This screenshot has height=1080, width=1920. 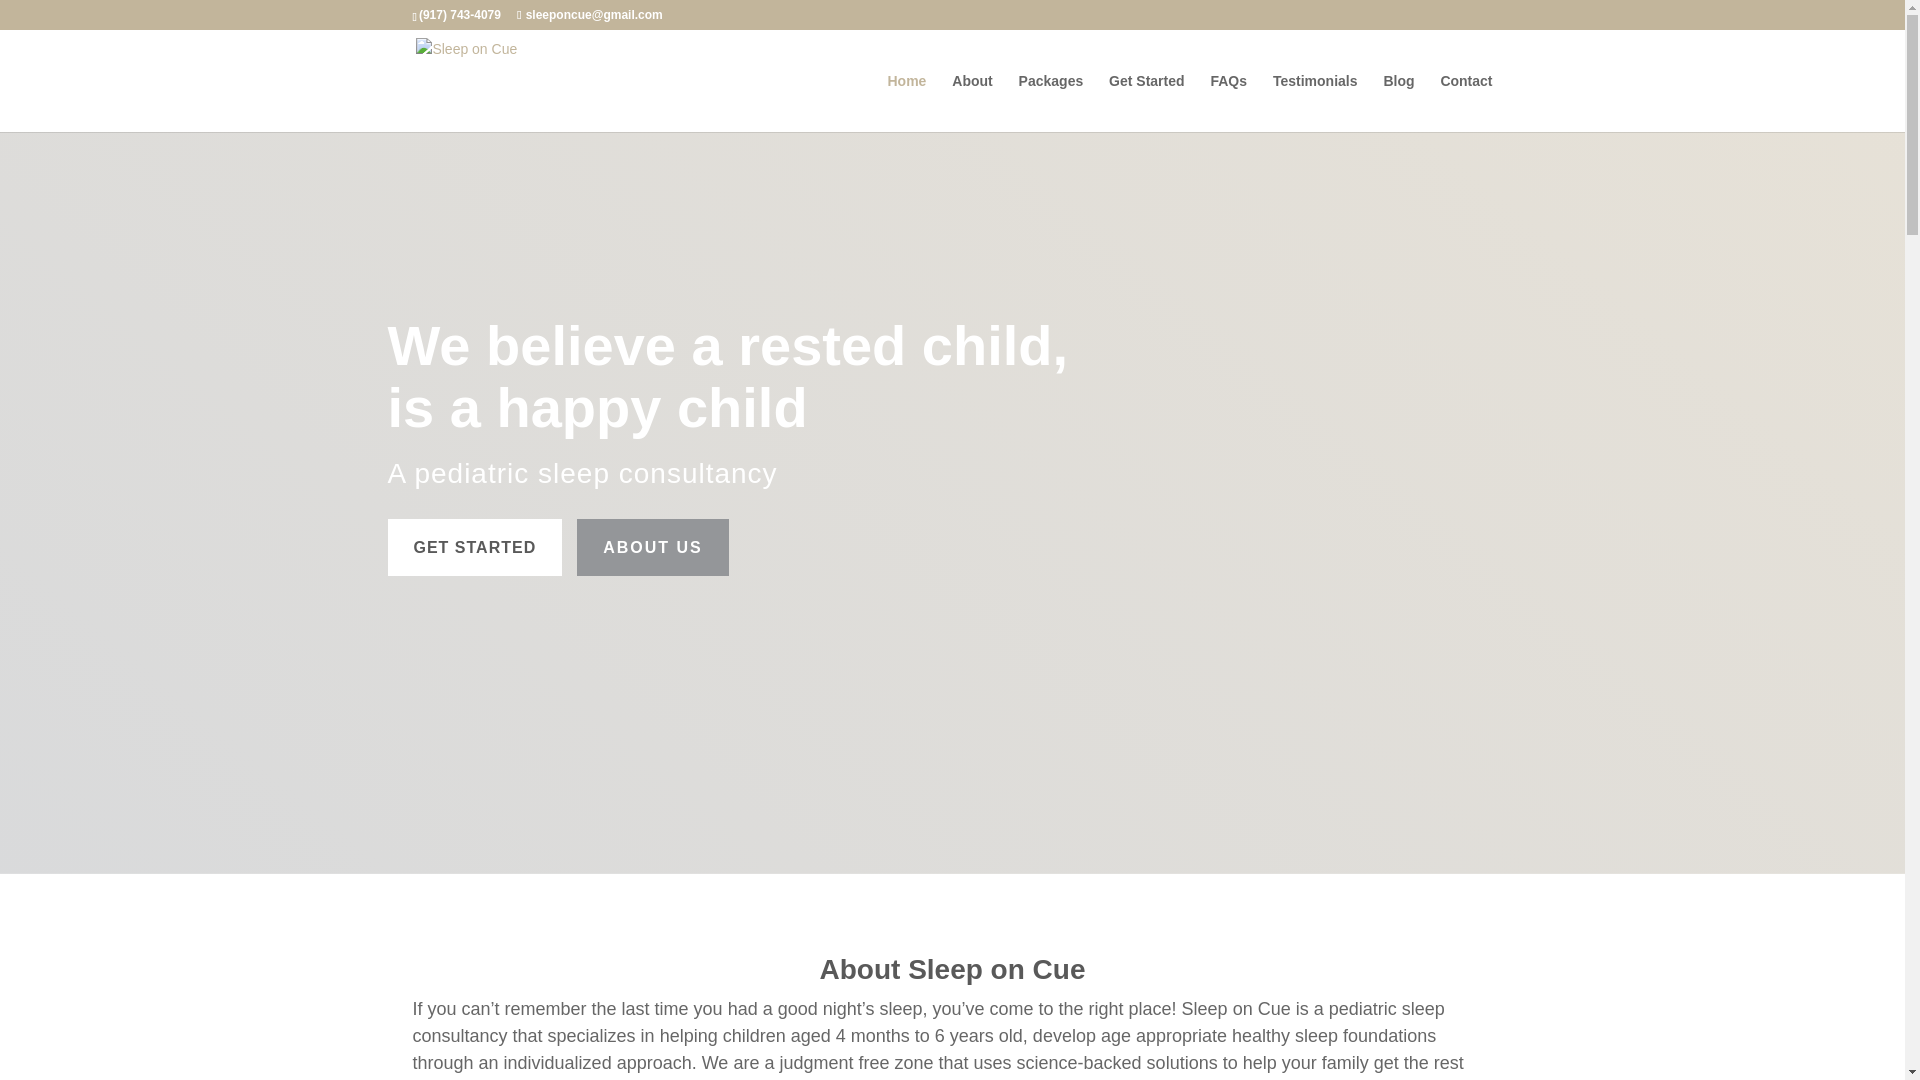 What do you see at coordinates (474, 547) in the screenshot?
I see `GET STARTED` at bounding box center [474, 547].